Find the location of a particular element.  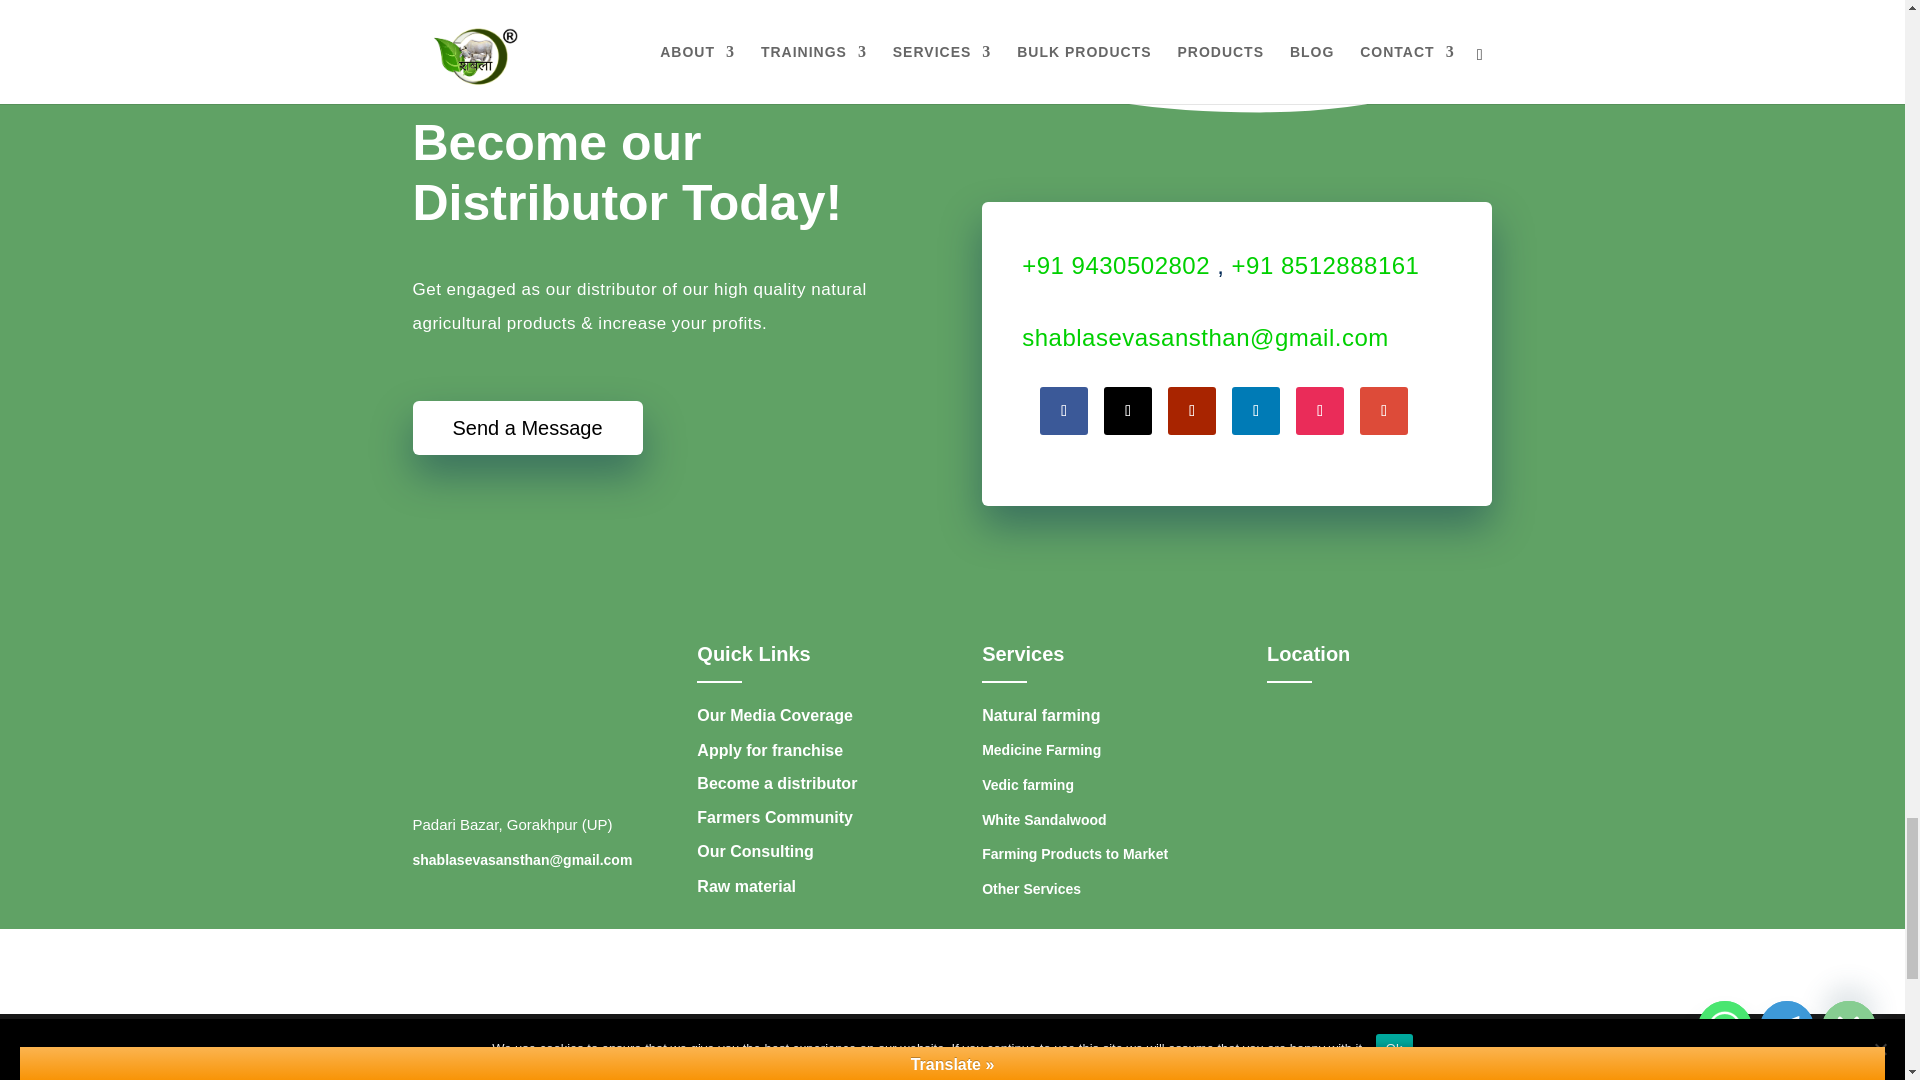

Follow on Facebook is located at coordinates (1064, 410).